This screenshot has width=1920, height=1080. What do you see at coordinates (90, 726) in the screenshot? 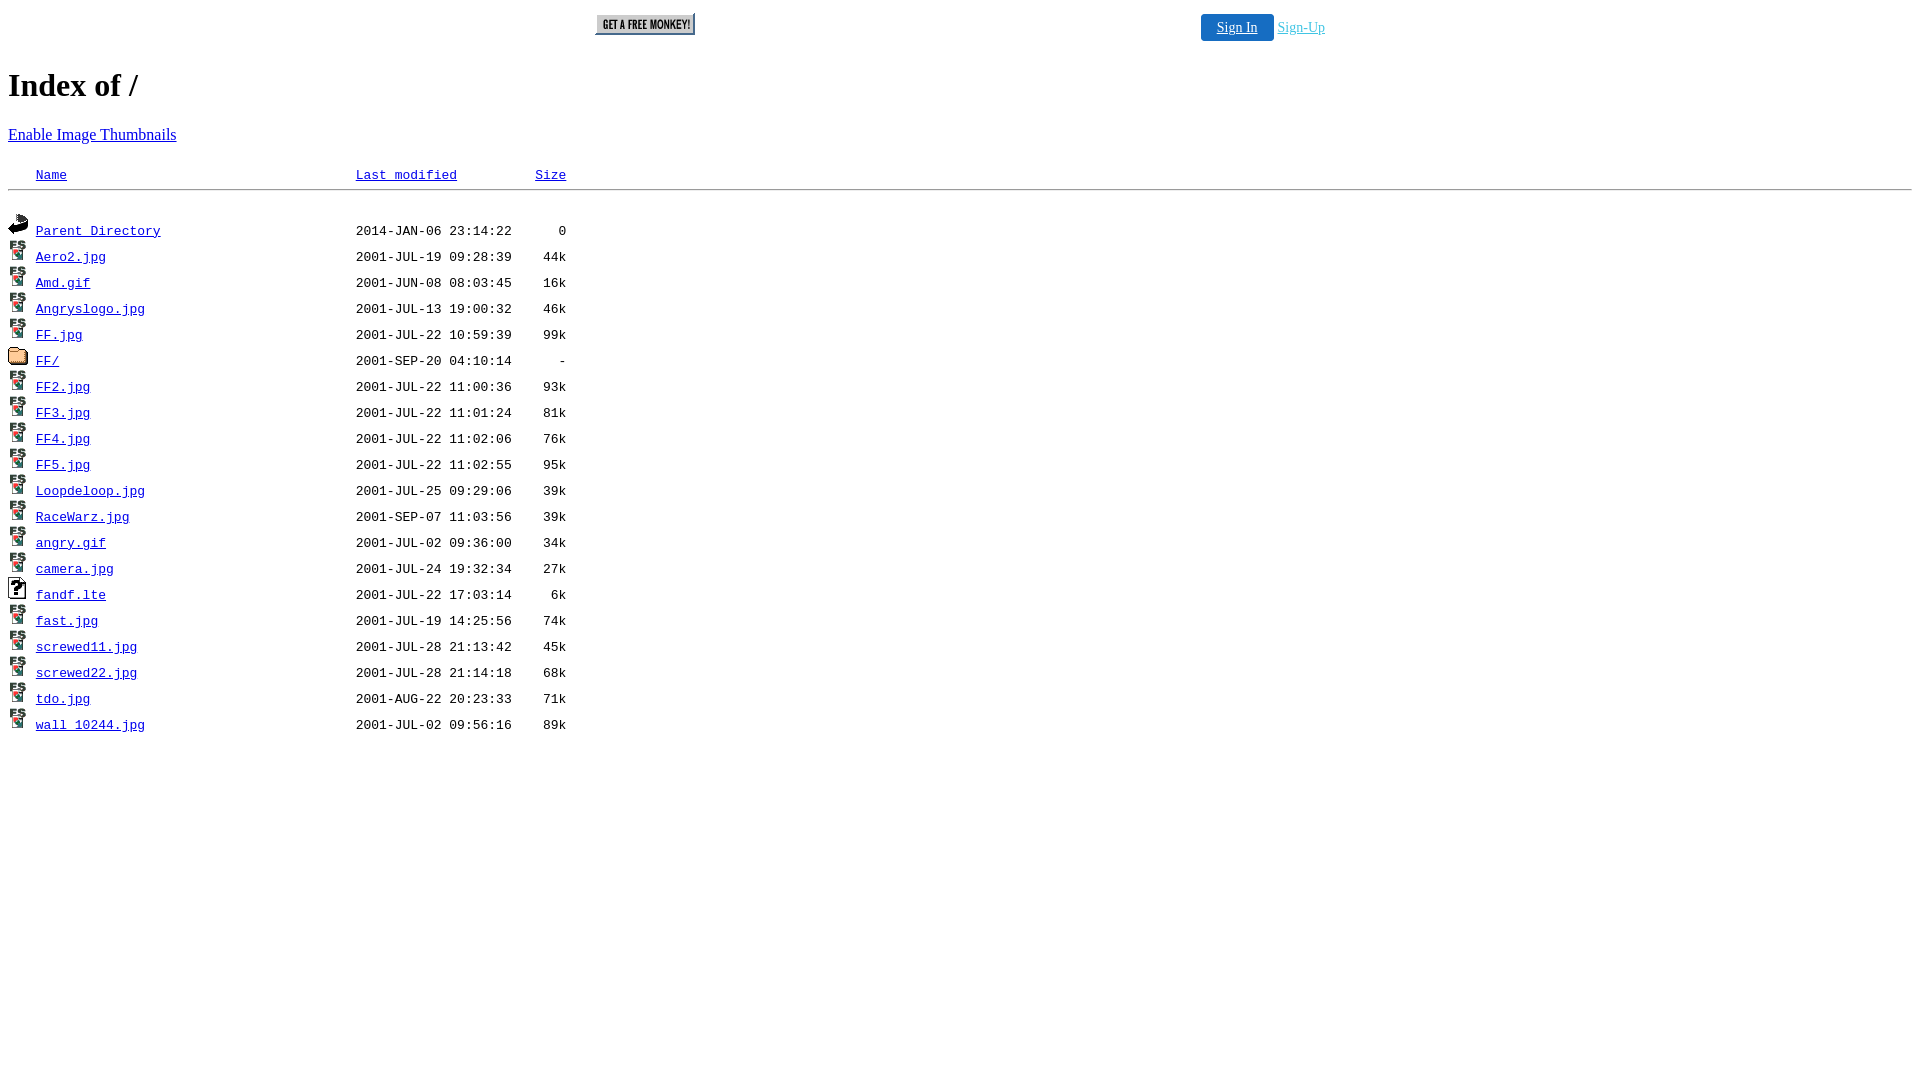
I see `wall_10244.jpg` at bounding box center [90, 726].